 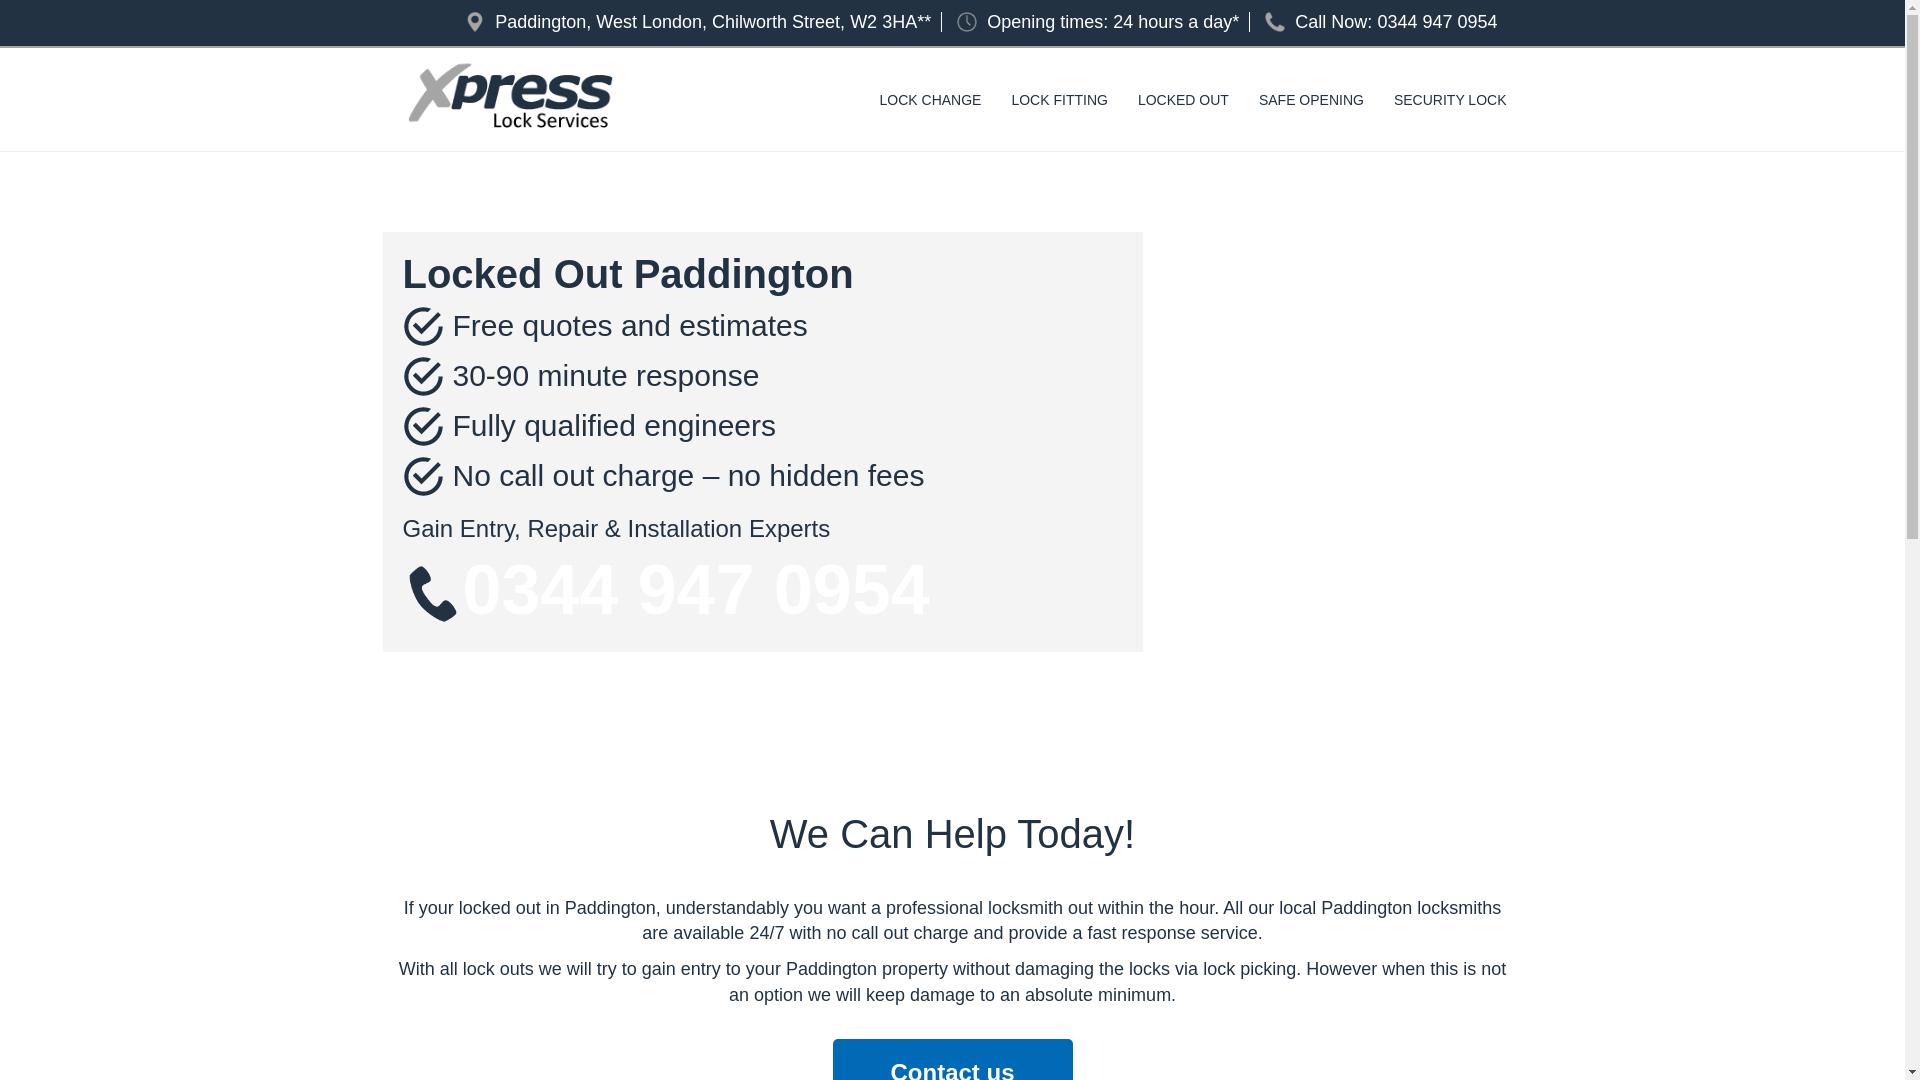 What do you see at coordinates (1450, 100) in the screenshot?
I see `Security Lock` at bounding box center [1450, 100].